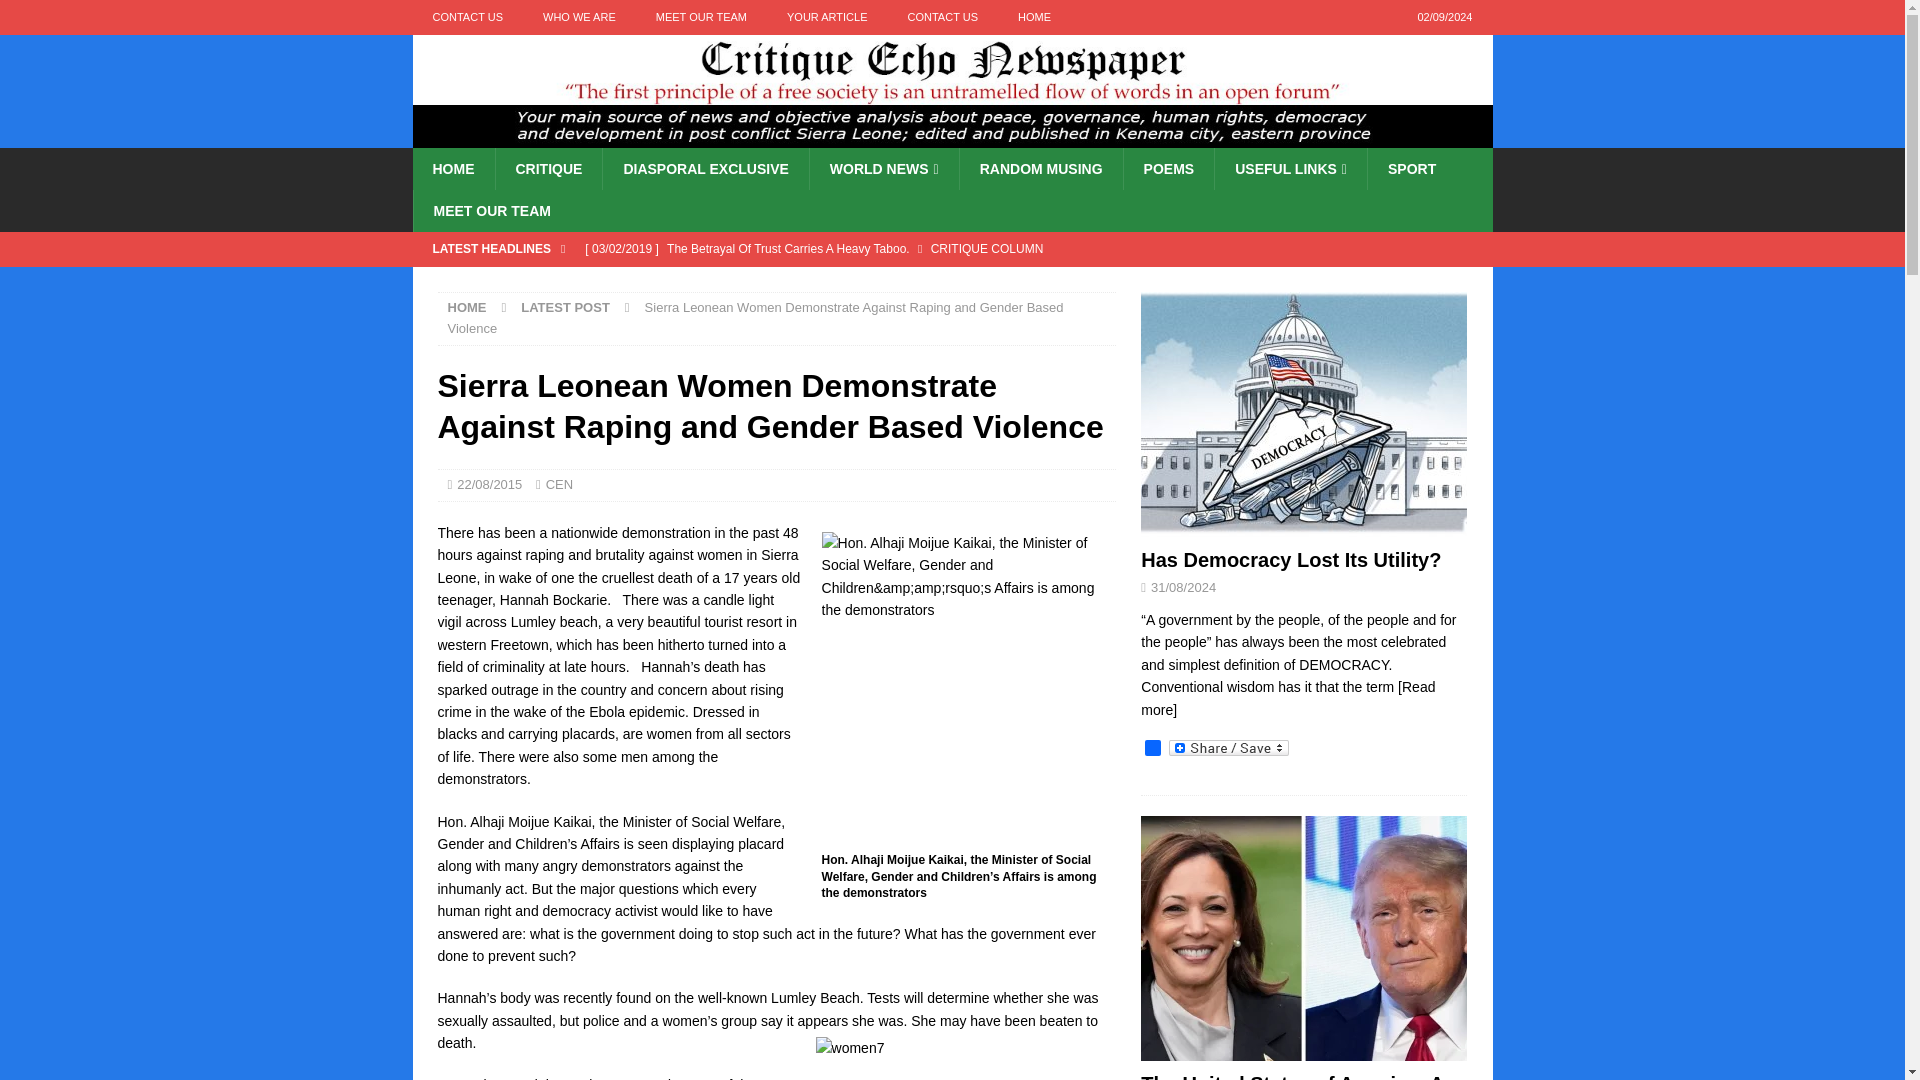 The height and width of the screenshot is (1080, 1920). Describe the element at coordinates (452, 168) in the screenshot. I see `HOME` at that location.